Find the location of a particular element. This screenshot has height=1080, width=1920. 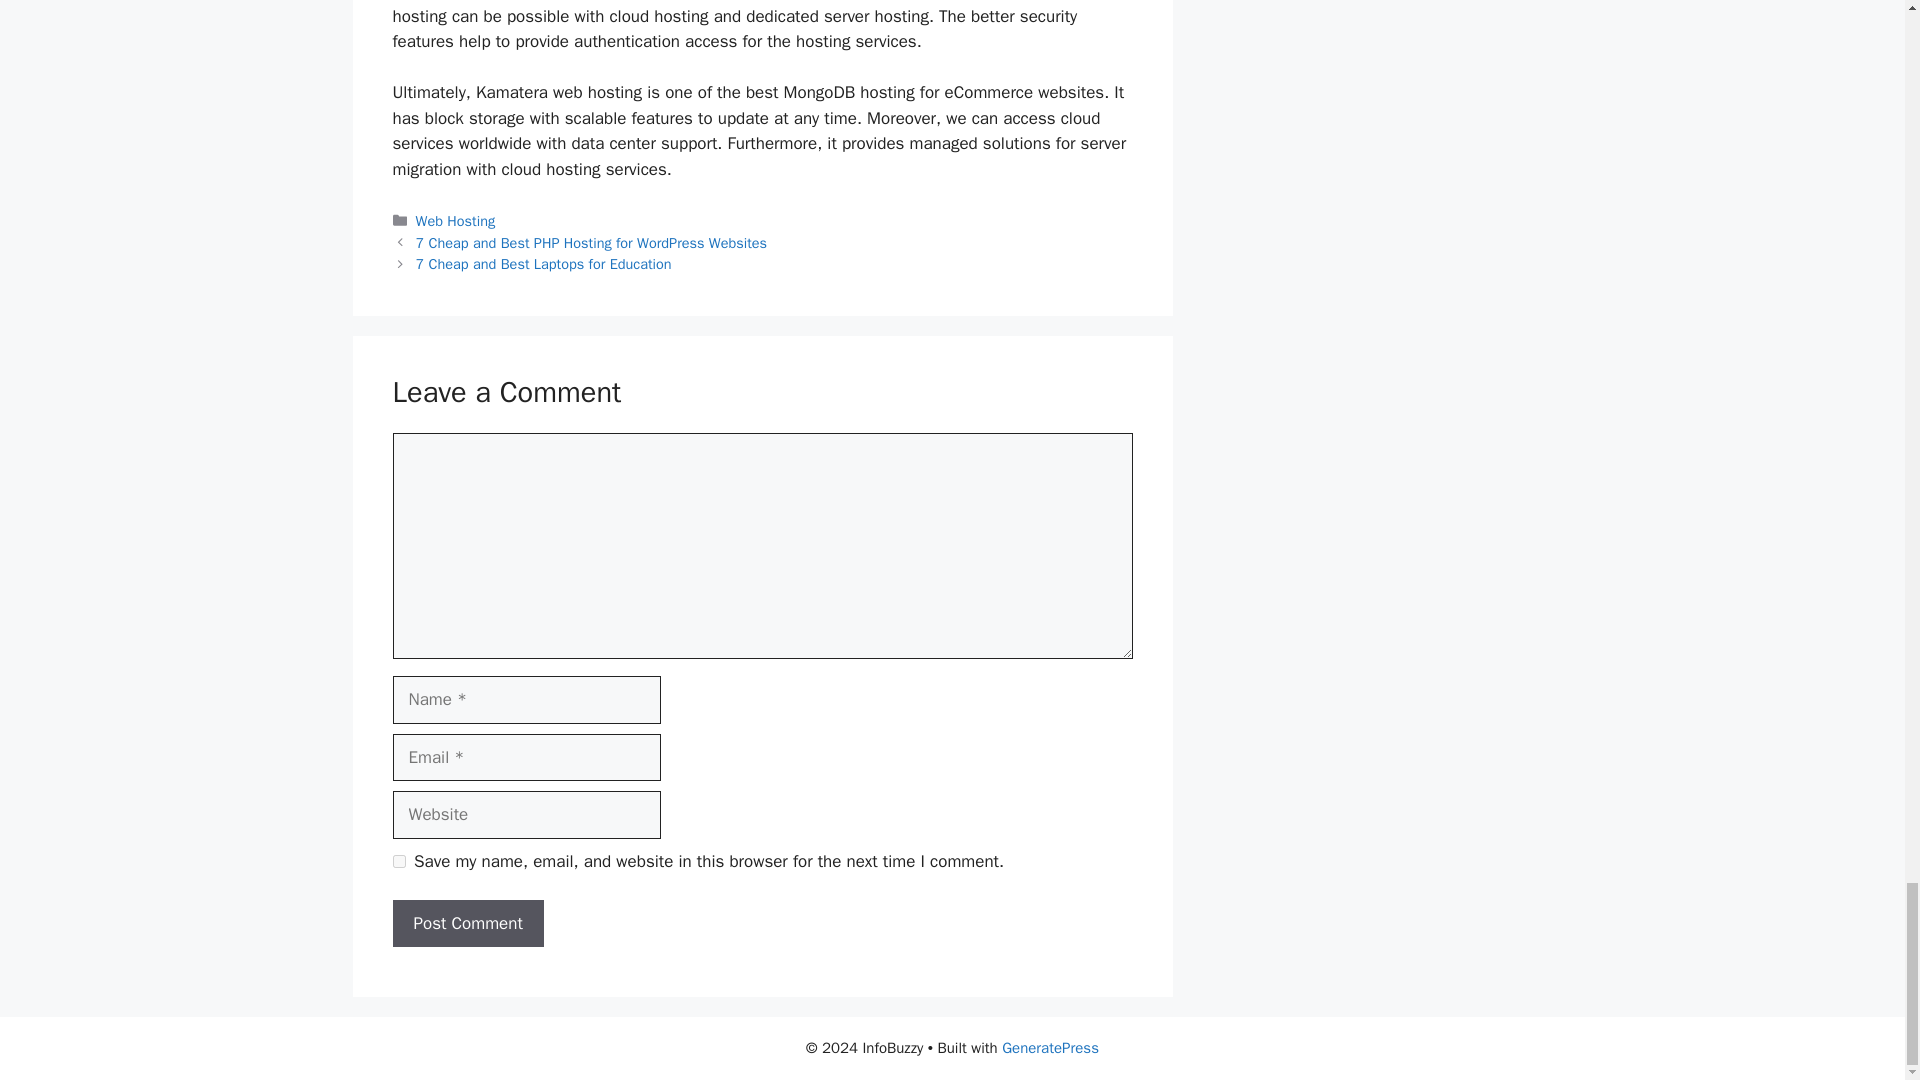

yes is located at coordinates (398, 862).